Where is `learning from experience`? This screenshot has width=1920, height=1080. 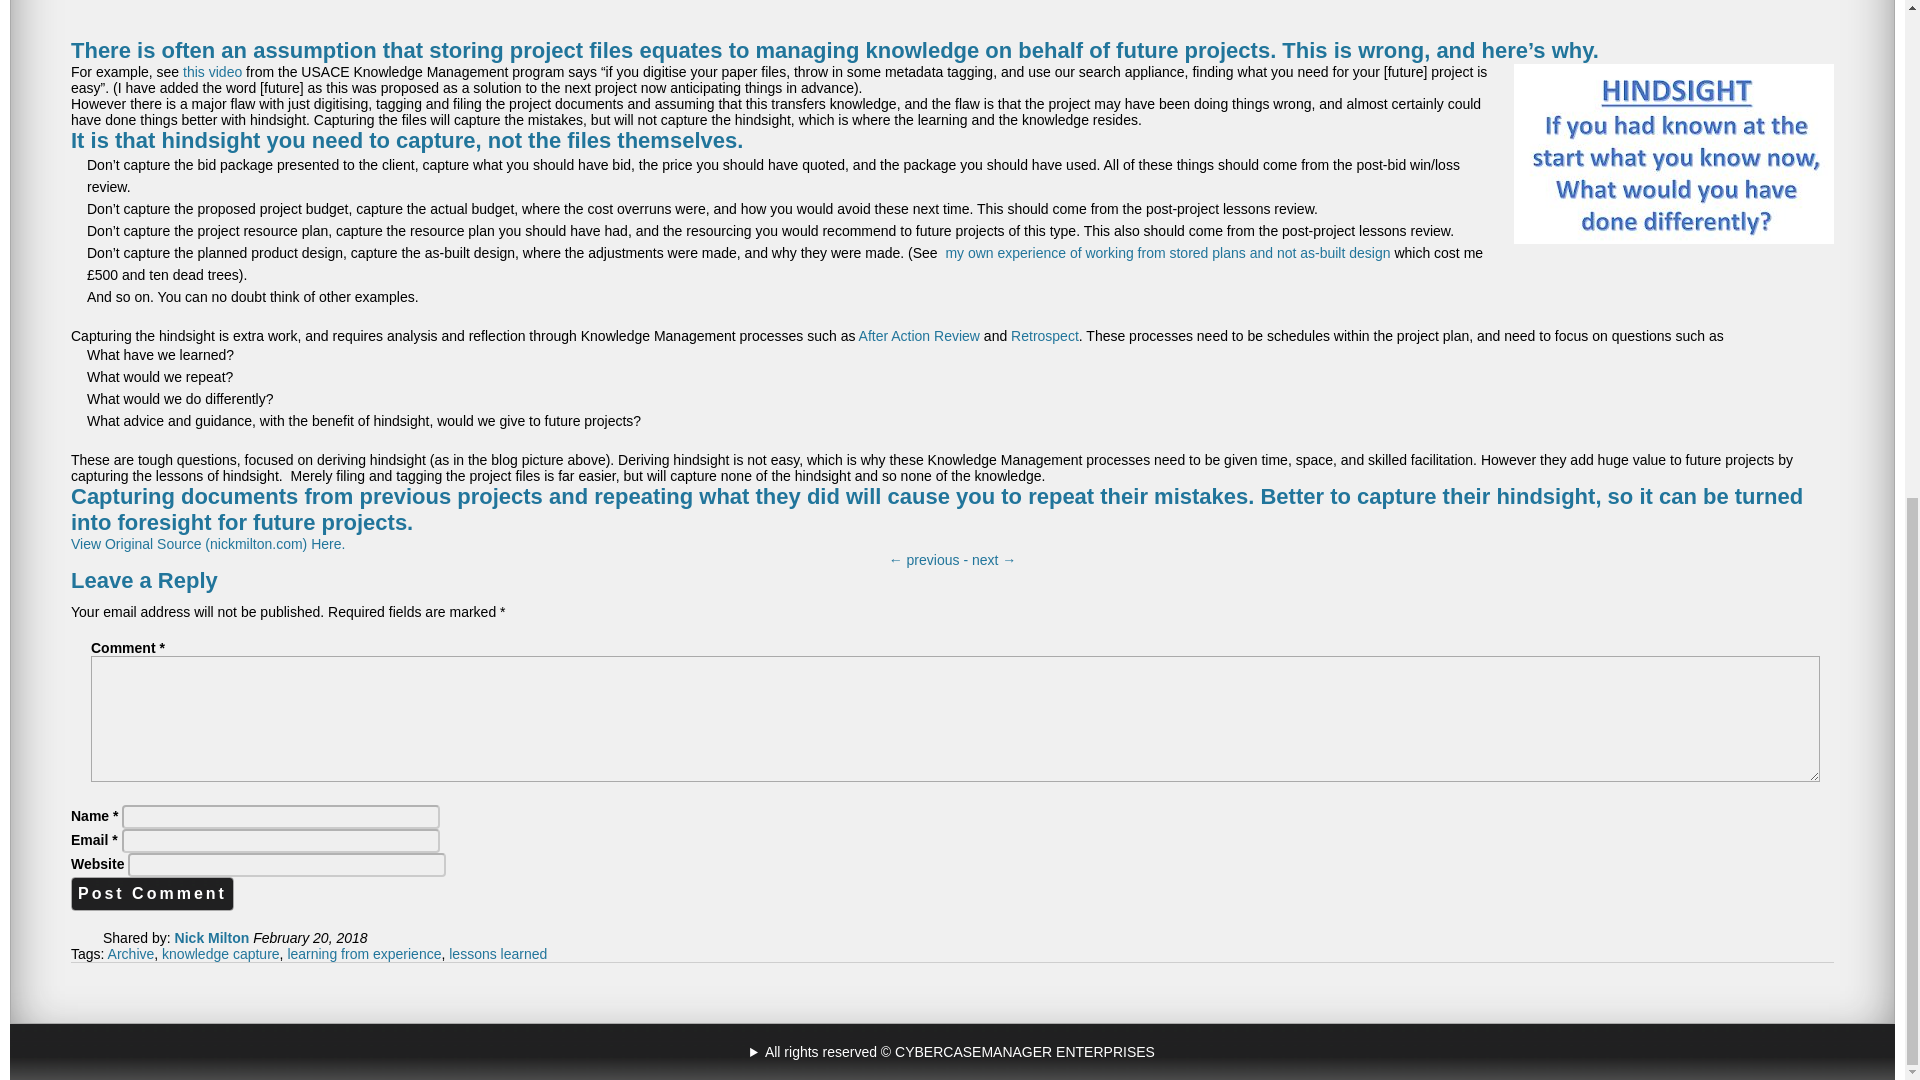
learning from experience is located at coordinates (364, 954).